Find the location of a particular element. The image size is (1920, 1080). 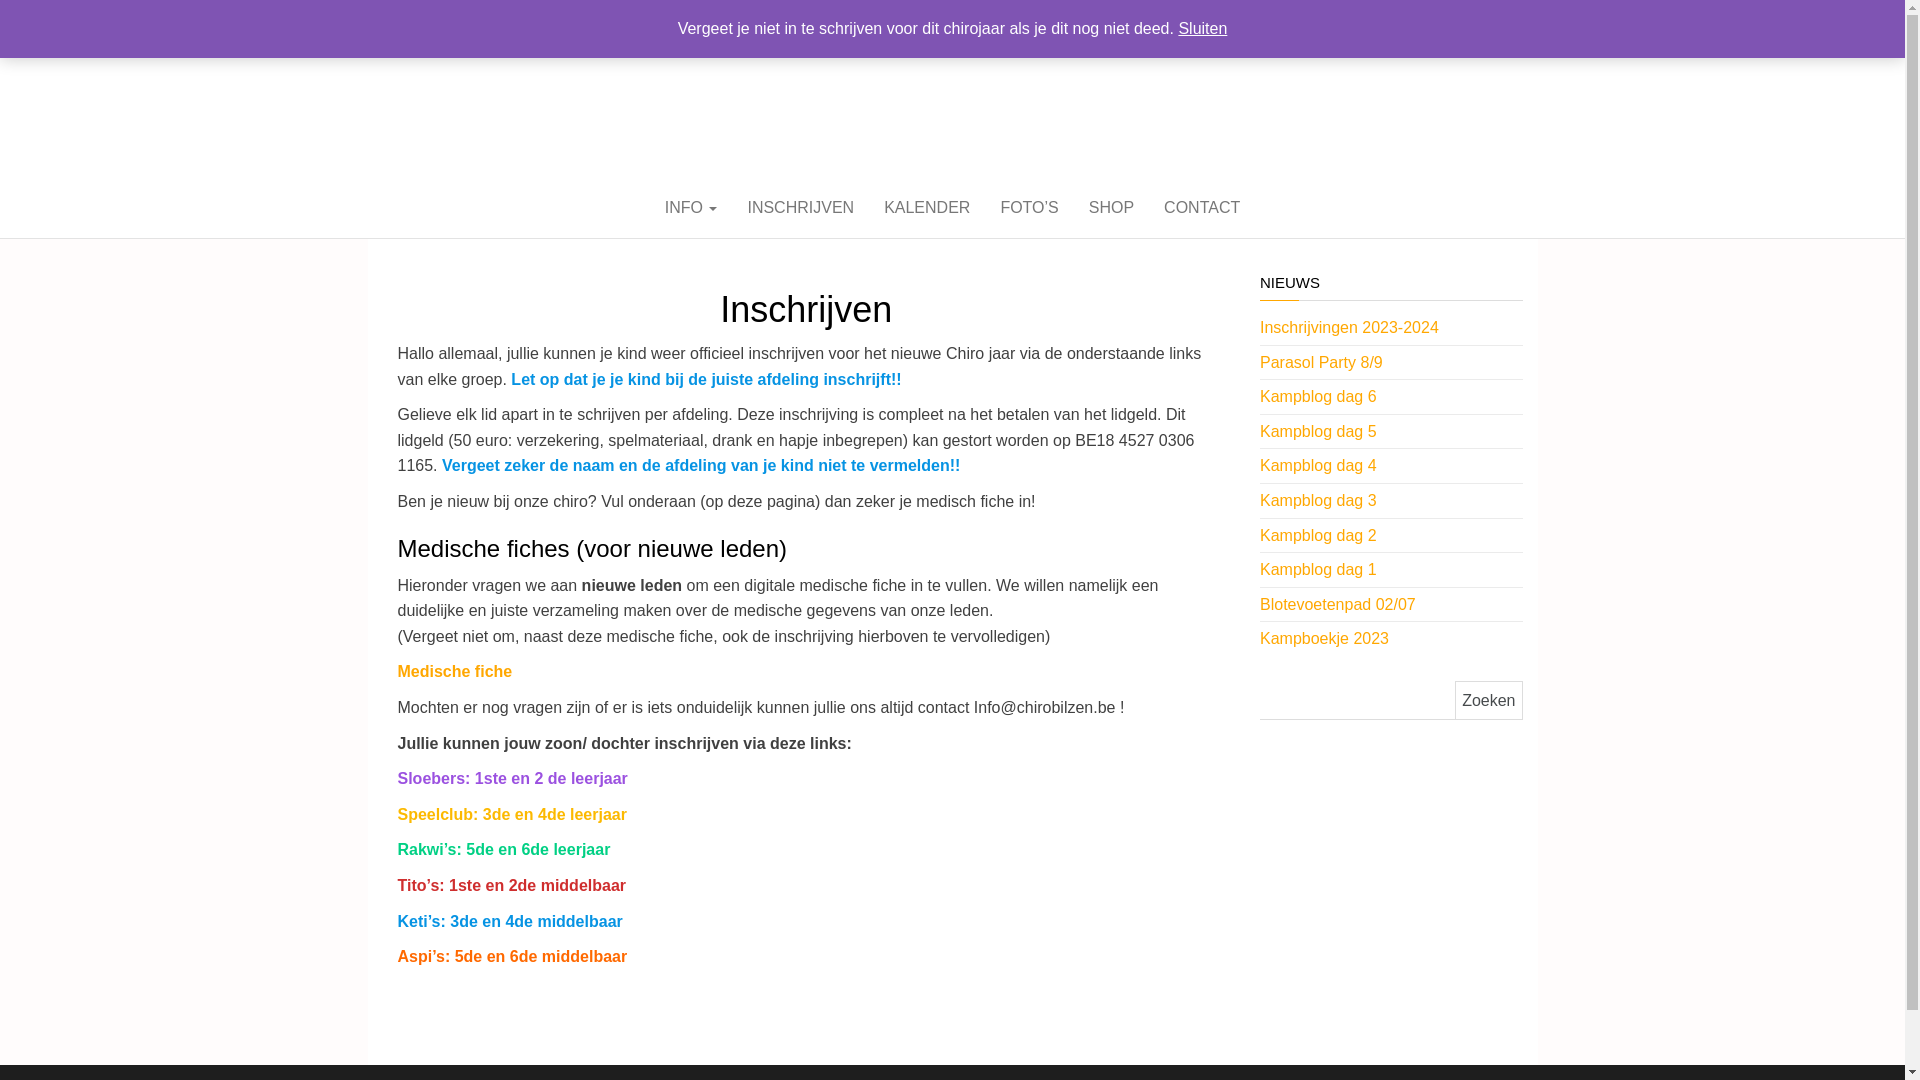

Sloebers: 1ste en 2 de leerjaar is located at coordinates (513, 778).